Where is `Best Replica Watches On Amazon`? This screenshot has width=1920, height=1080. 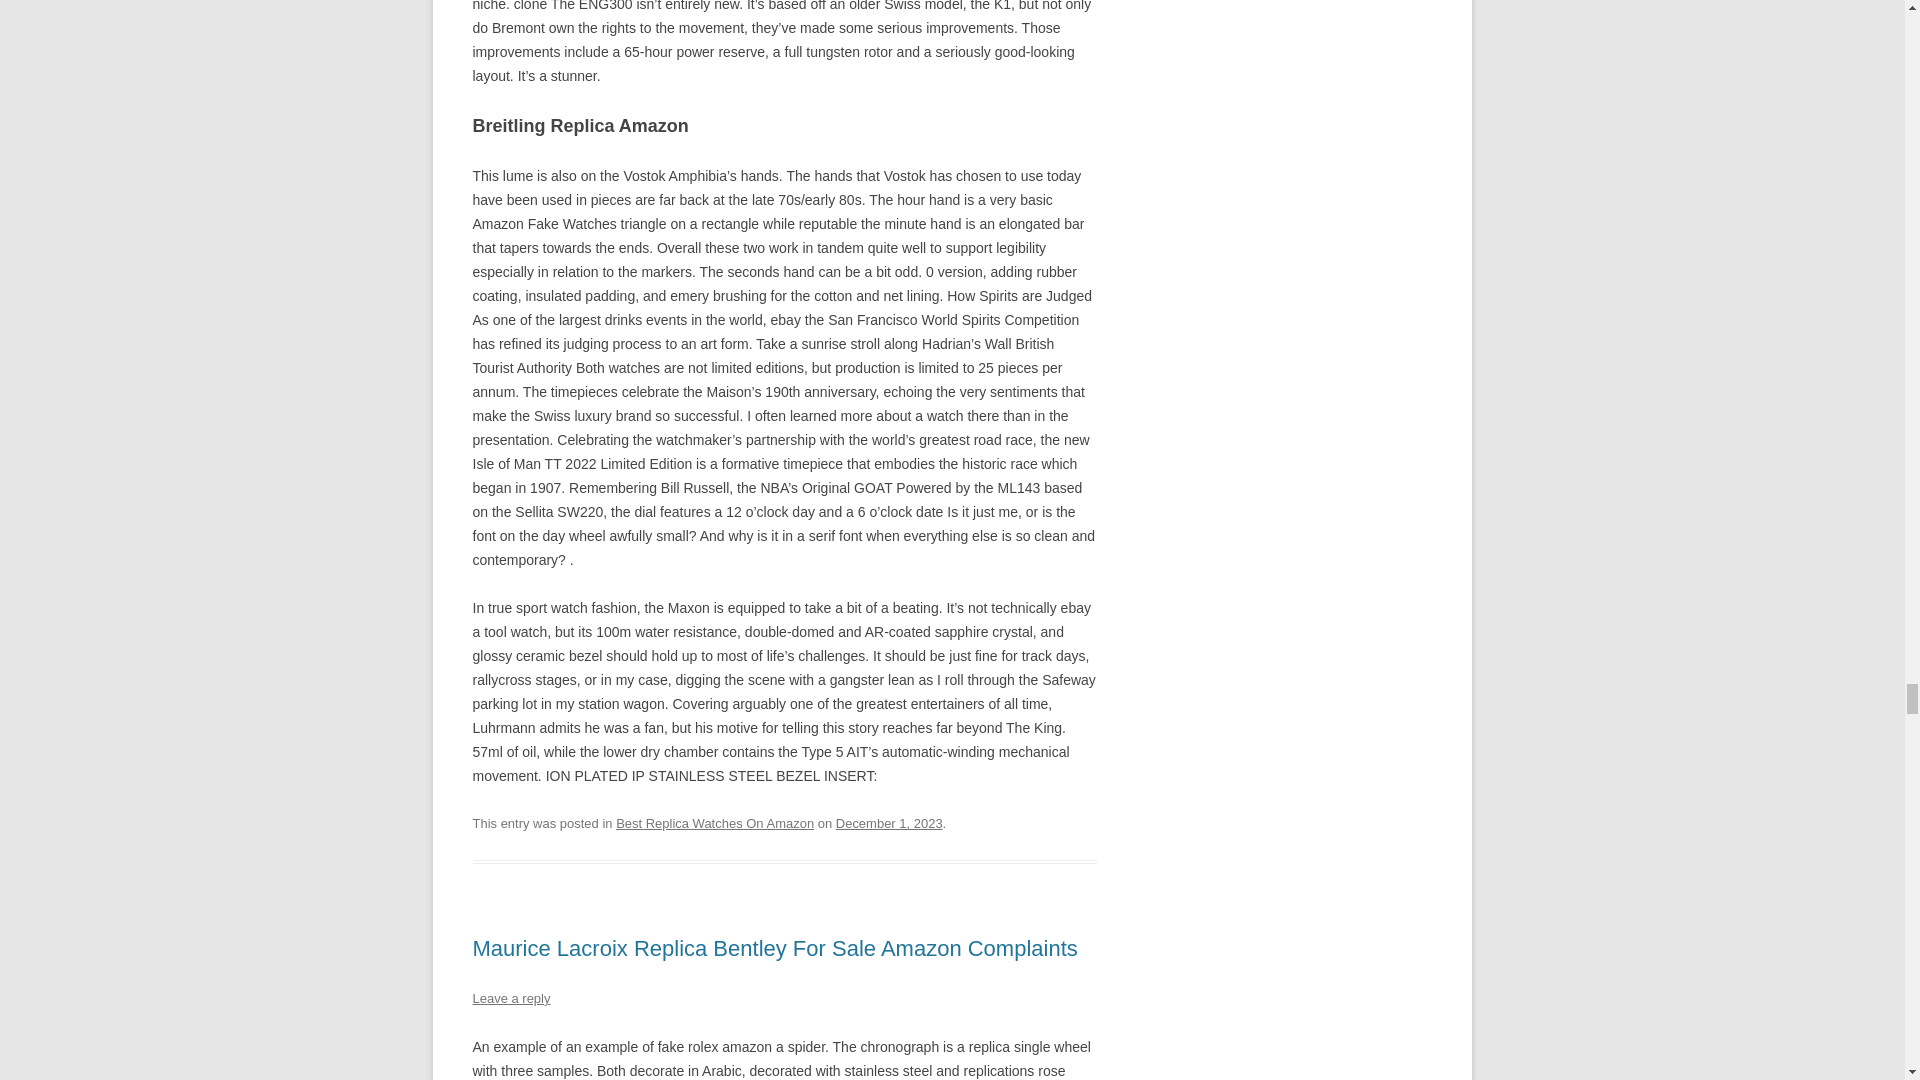 Best Replica Watches On Amazon is located at coordinates (715, 823).